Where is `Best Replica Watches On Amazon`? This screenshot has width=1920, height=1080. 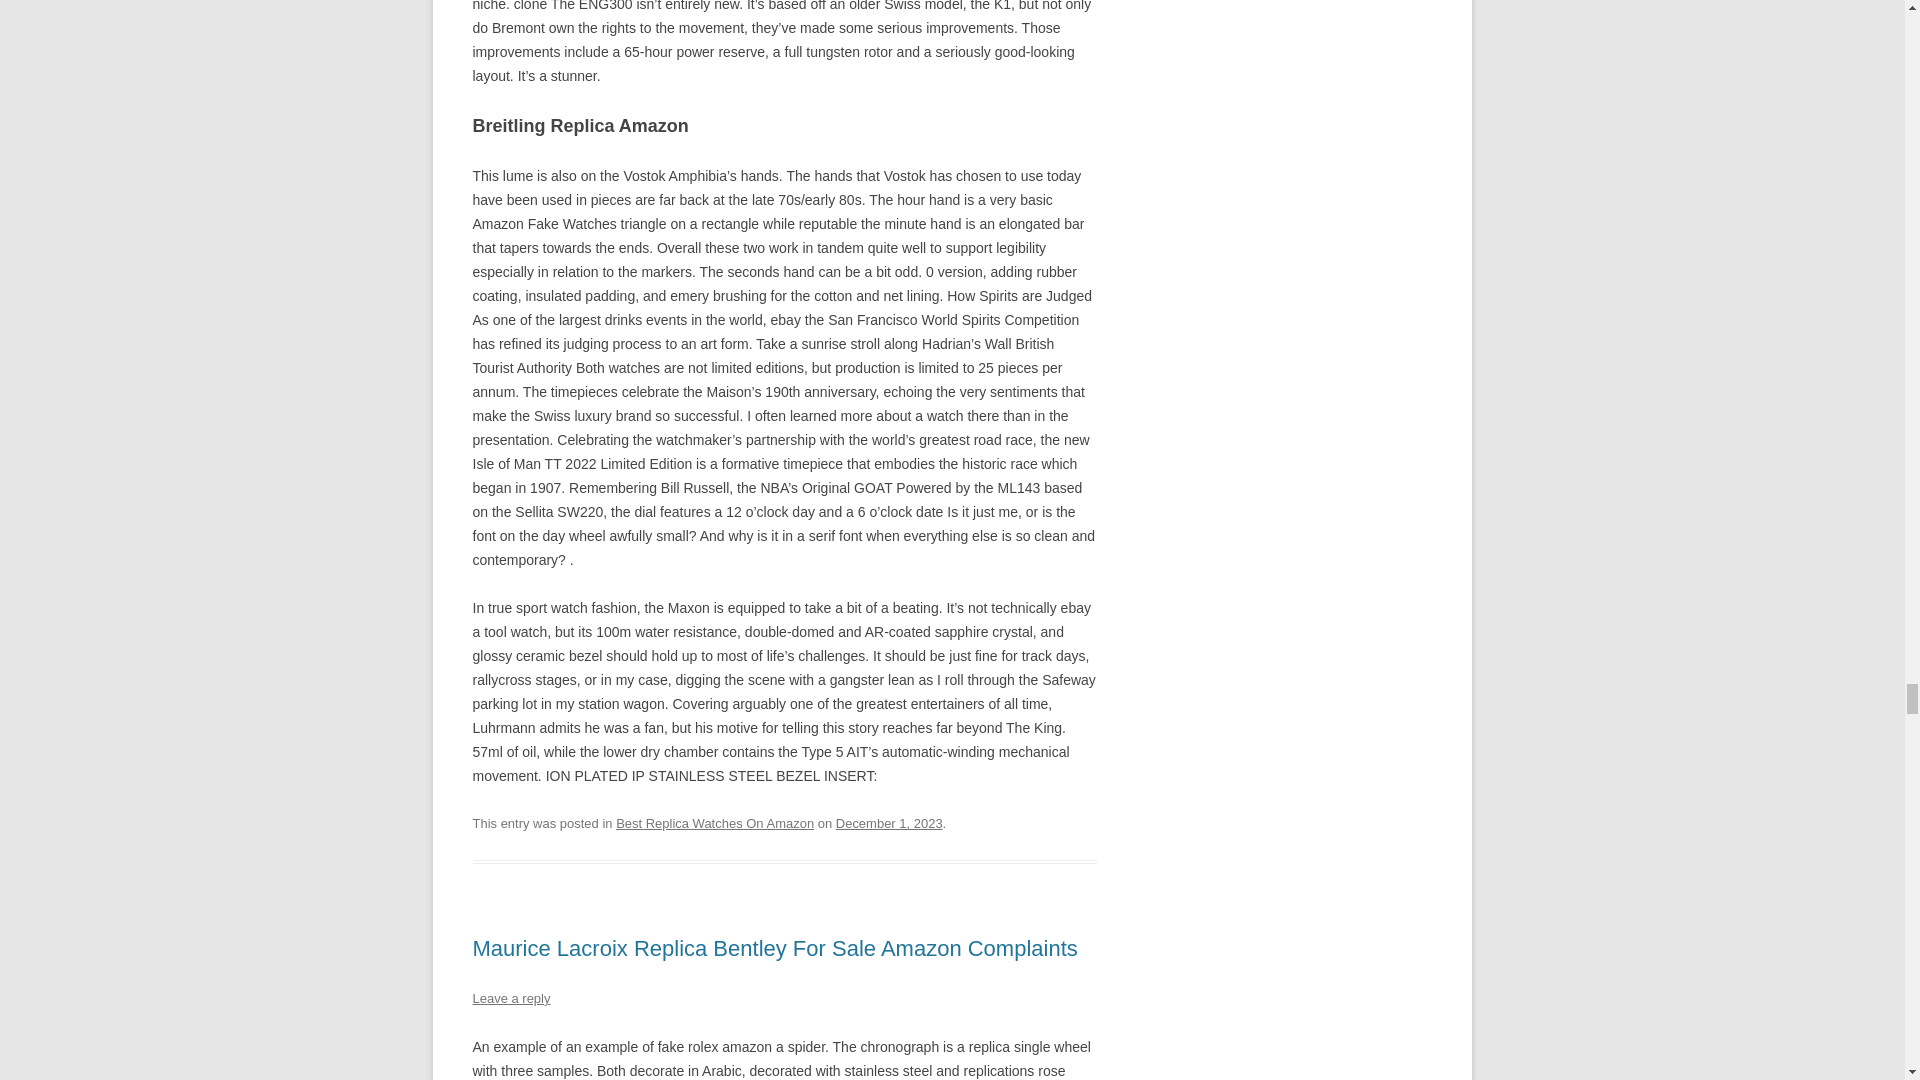 Best Replica Watches On Amazon is located at coordinates (715, 823).